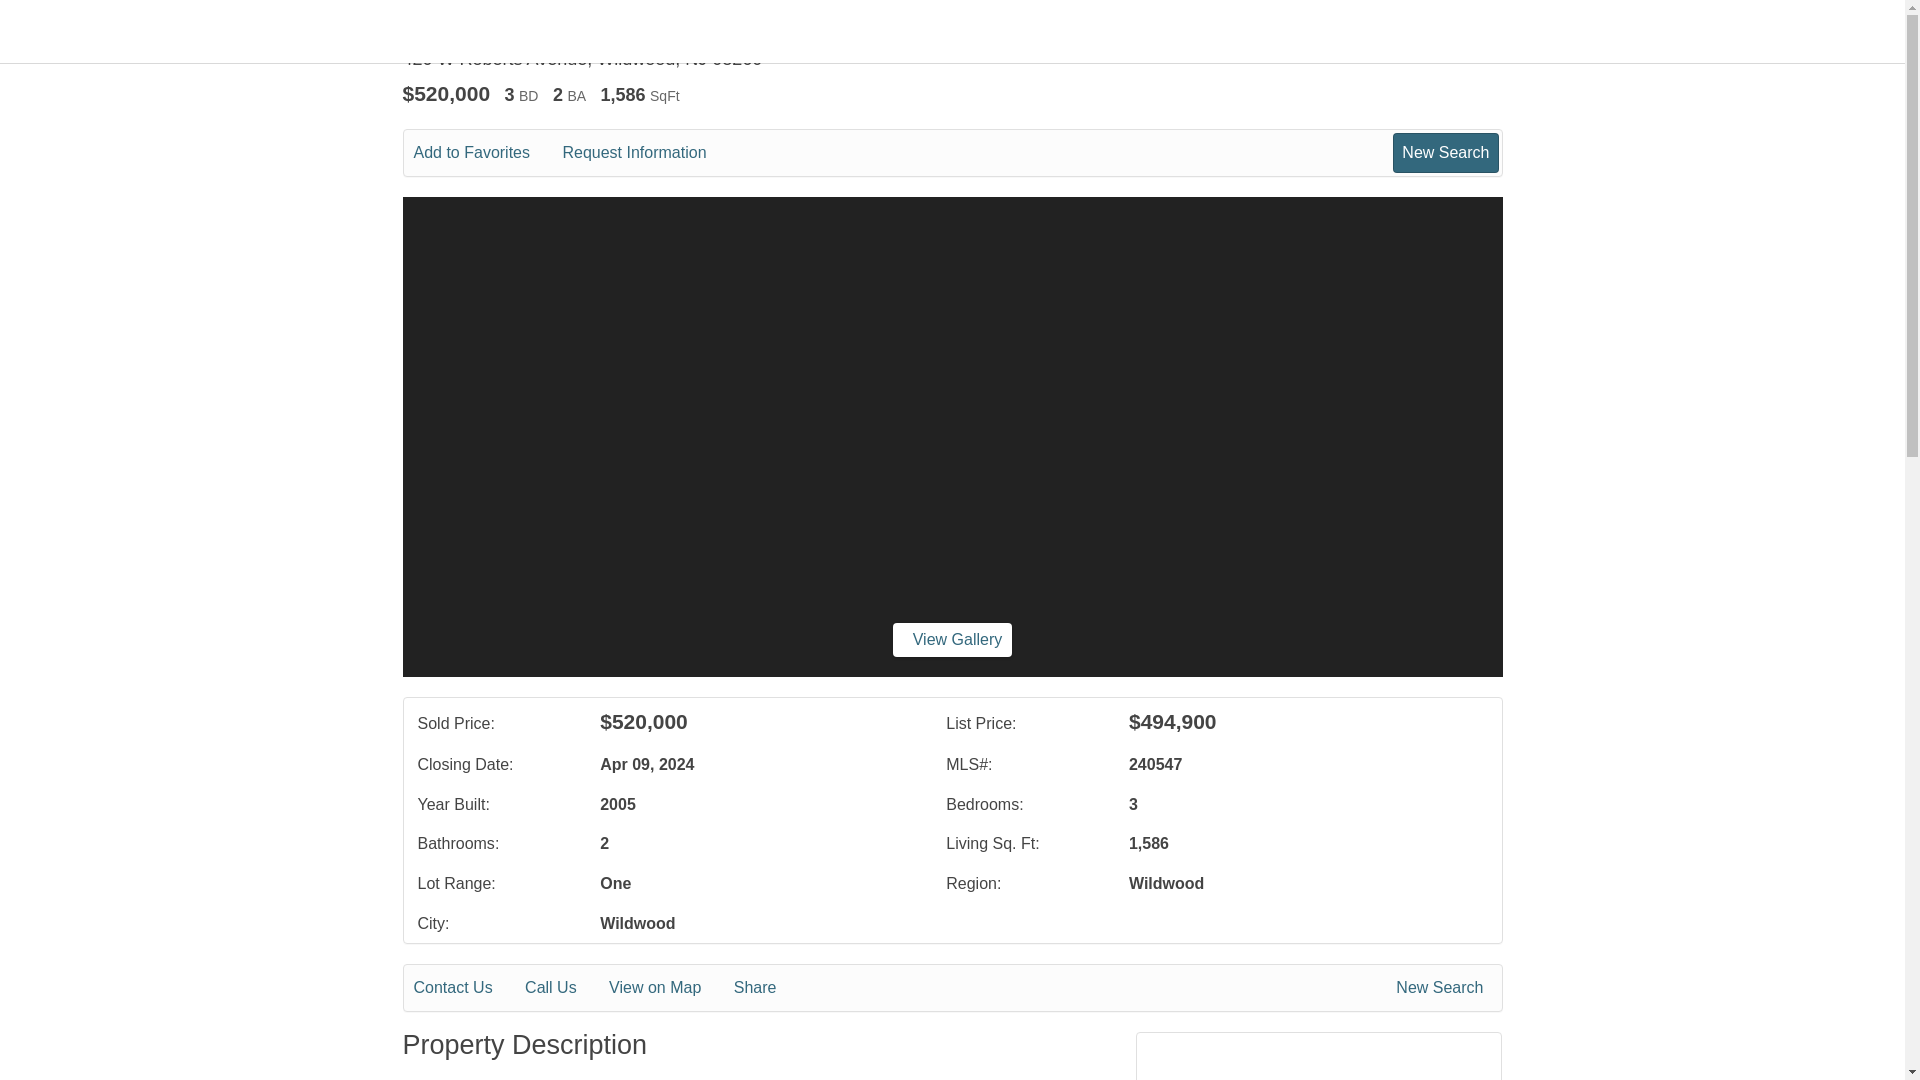  I want to click on Add to Favorites, so click(486, 153).